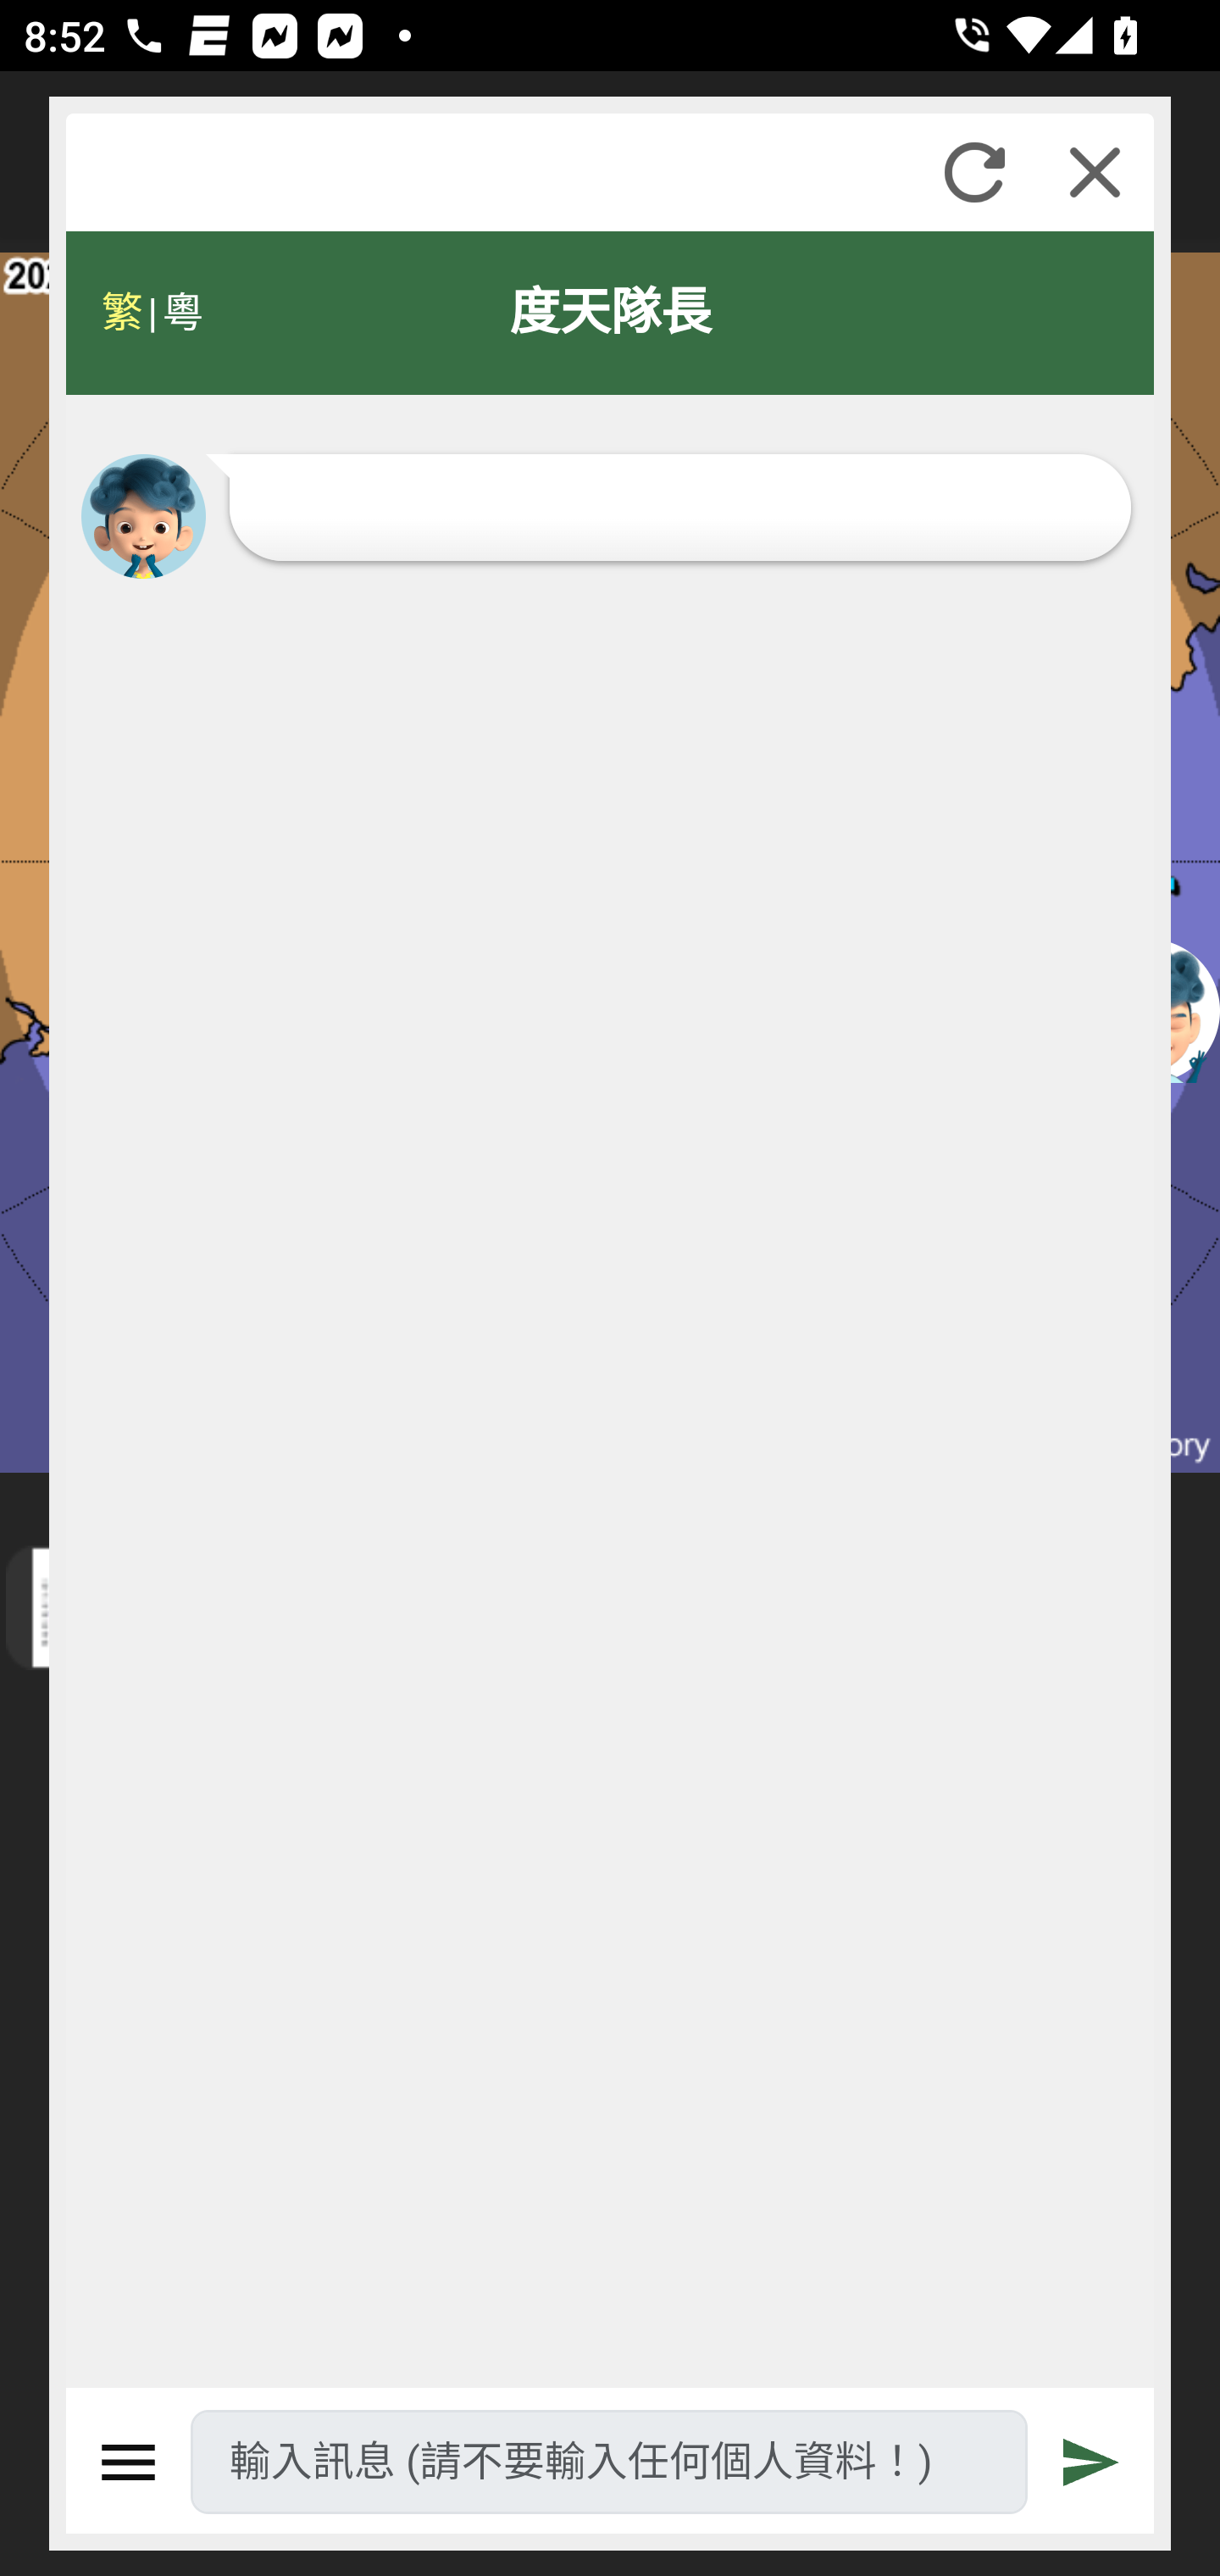 Image resolution: width=1220 pixels, height=2576 pixels. What do you see at coordinates (1095, 172) in the screenshot?
I see `關閉` at bounding box center [1095, 172].